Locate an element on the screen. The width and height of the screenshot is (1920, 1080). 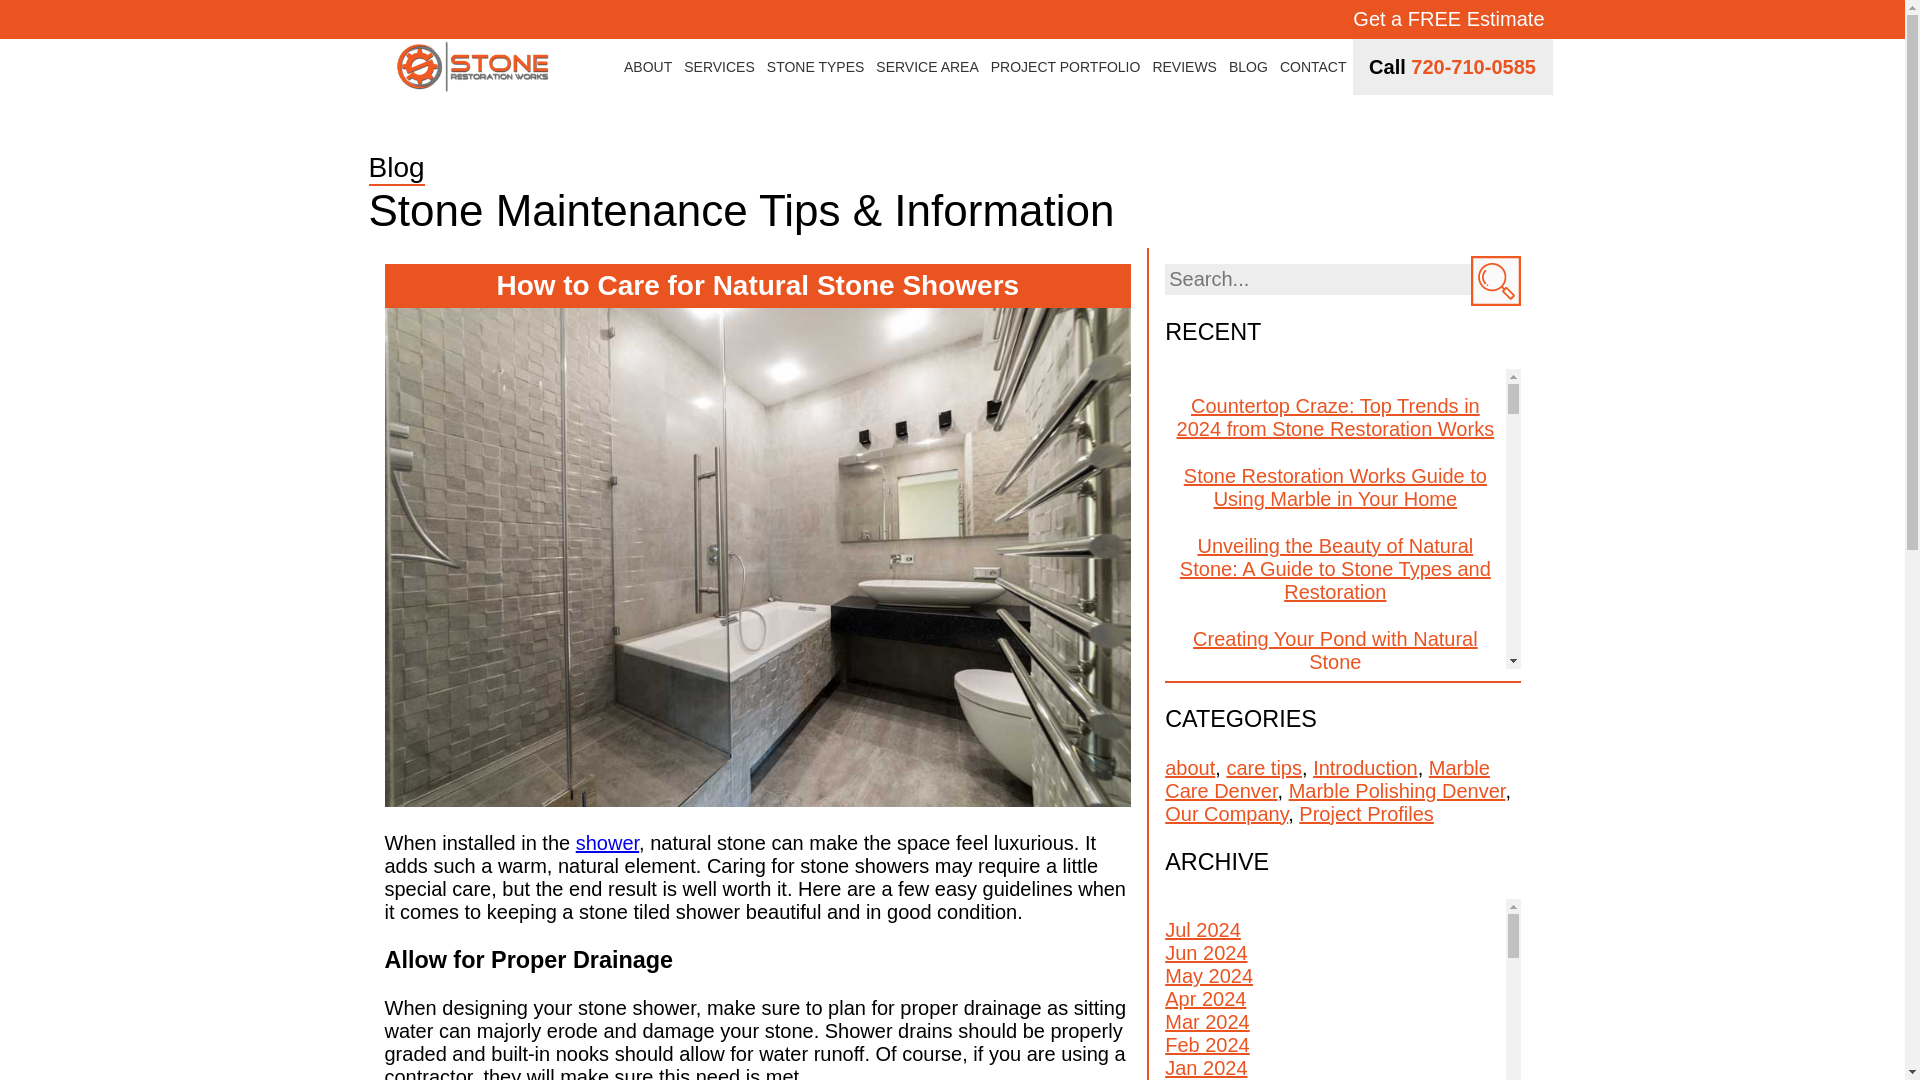
STONE TYPES is located at coordinates (816, 66).